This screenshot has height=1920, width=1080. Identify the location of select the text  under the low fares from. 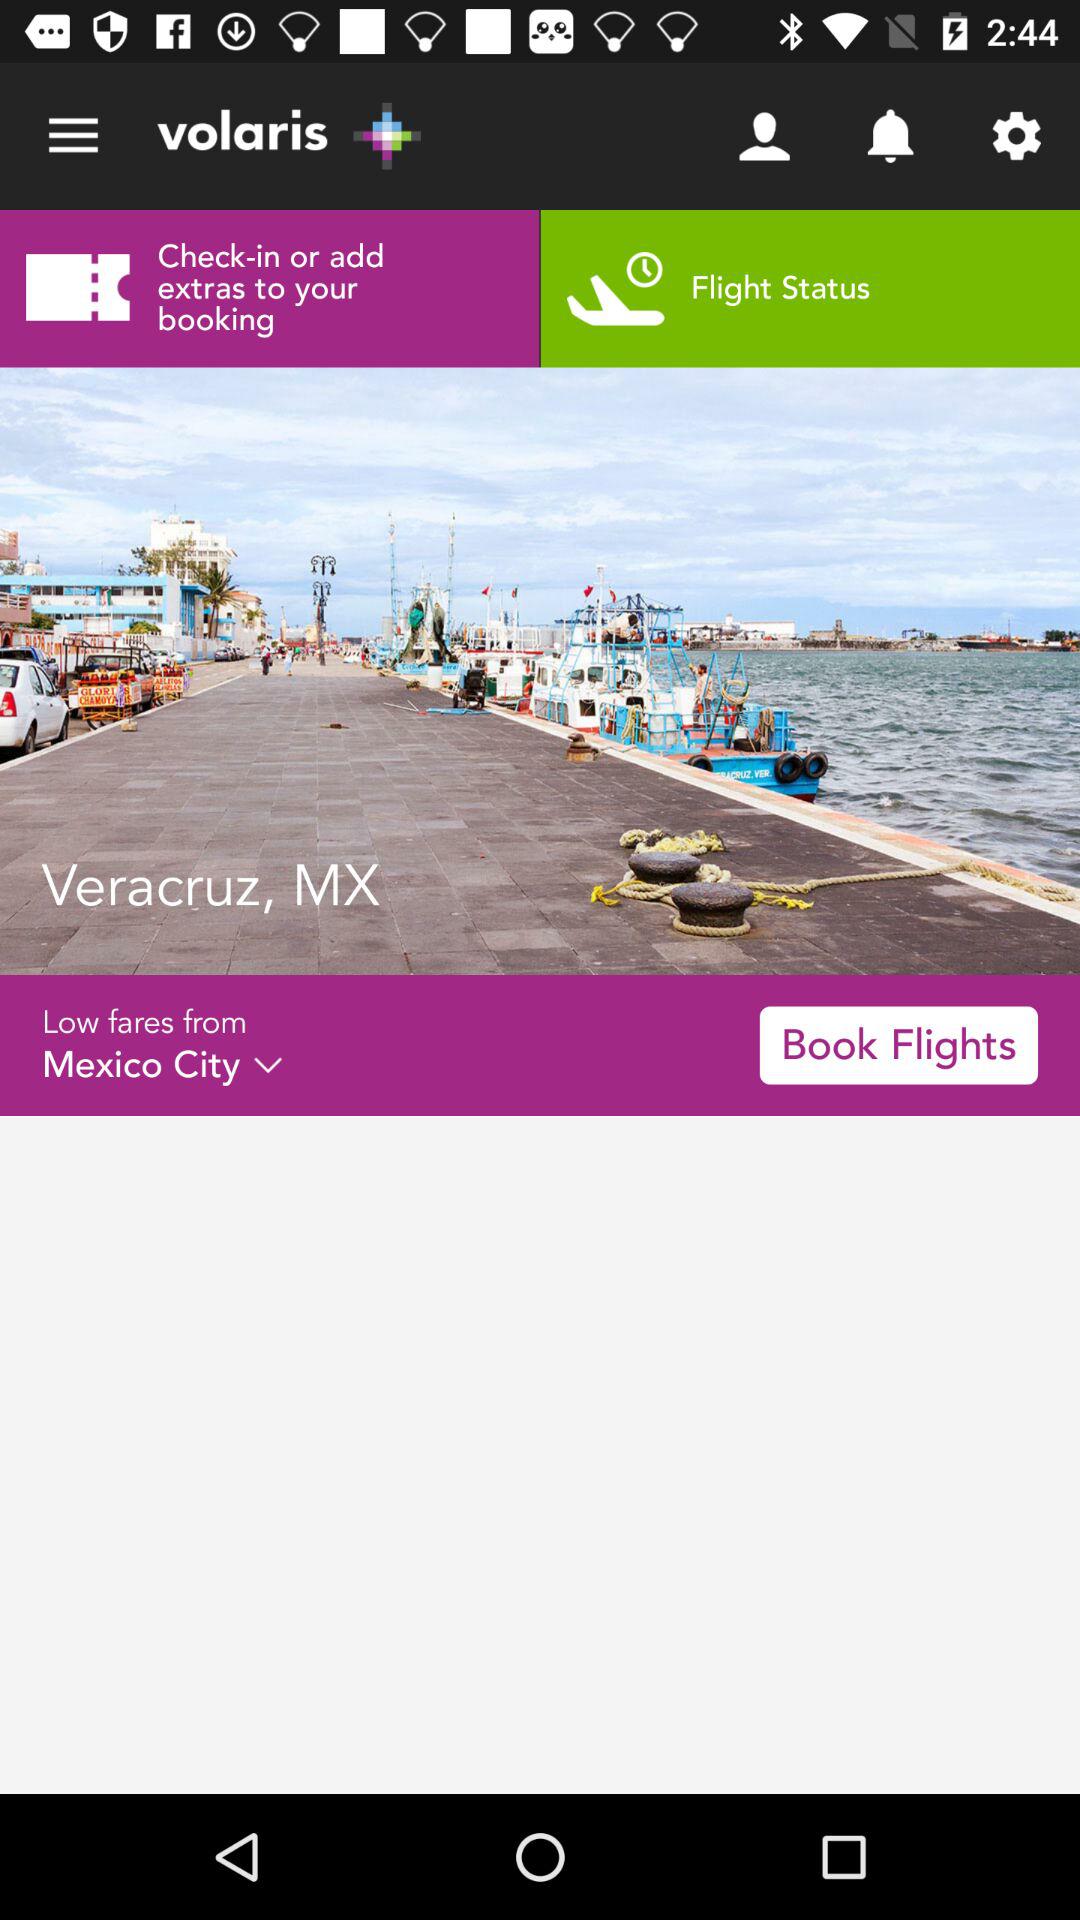
(162, 1065).